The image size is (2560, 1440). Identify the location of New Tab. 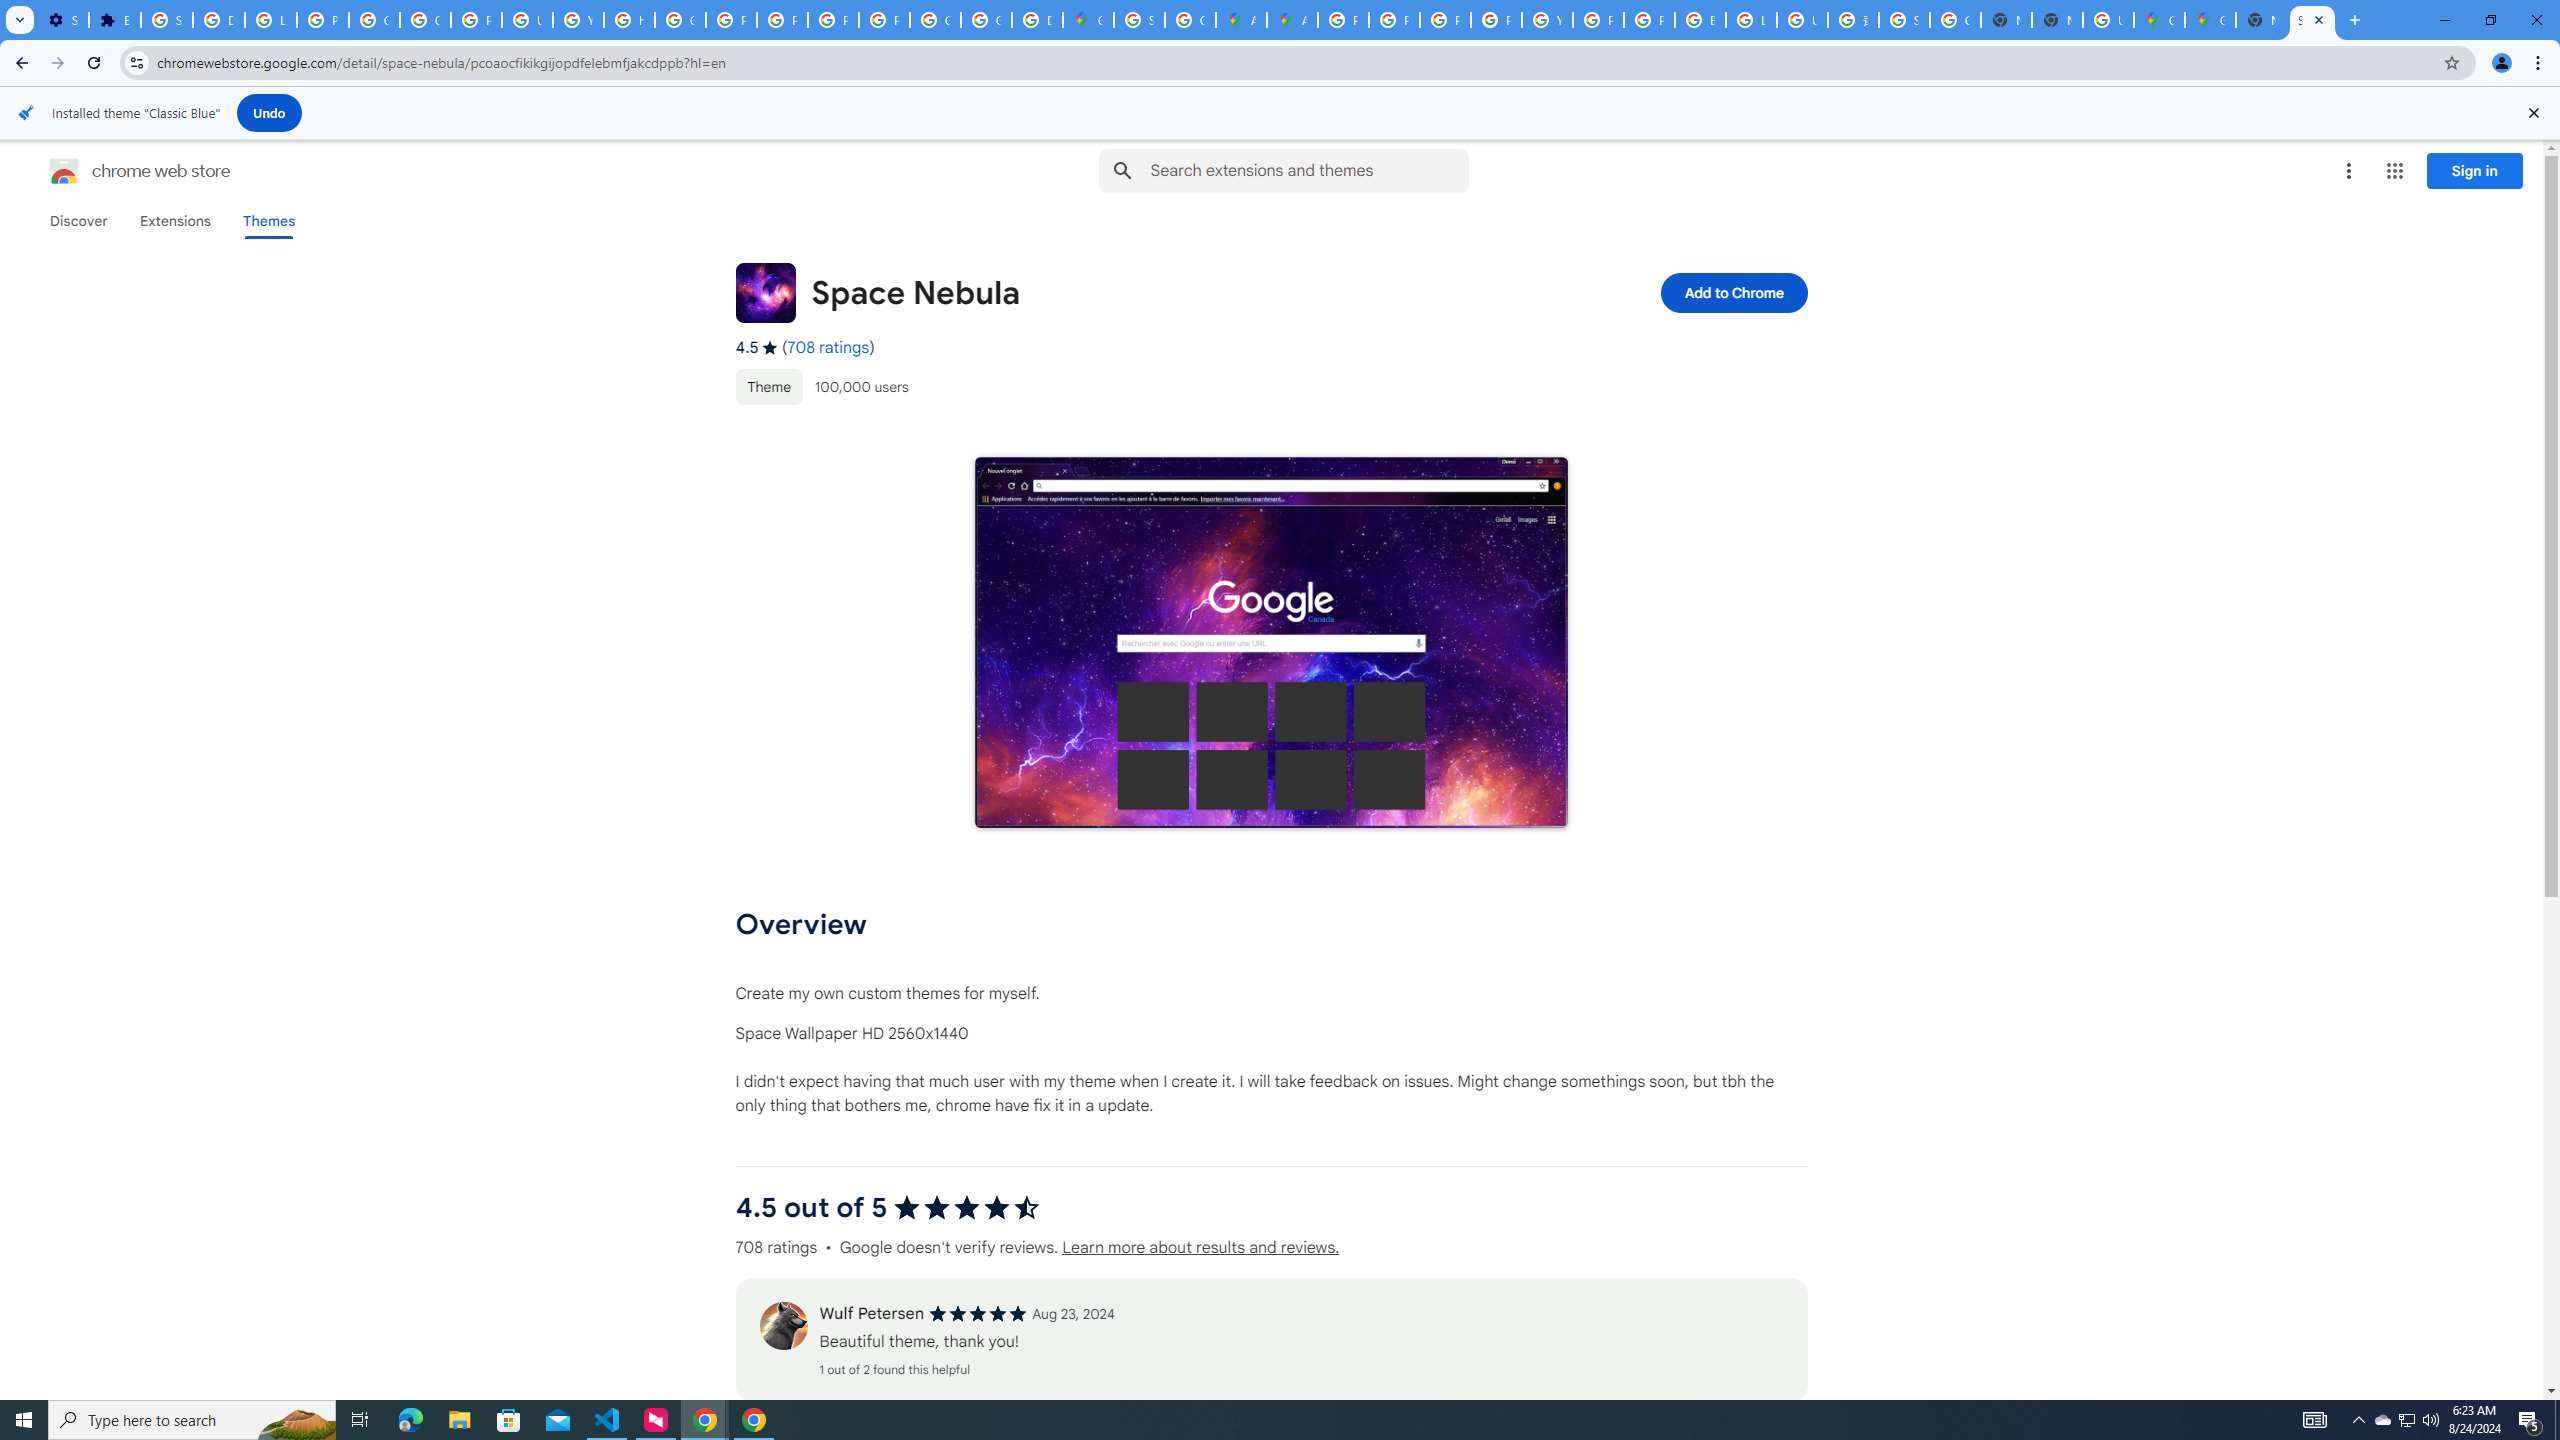
(2056, 20).